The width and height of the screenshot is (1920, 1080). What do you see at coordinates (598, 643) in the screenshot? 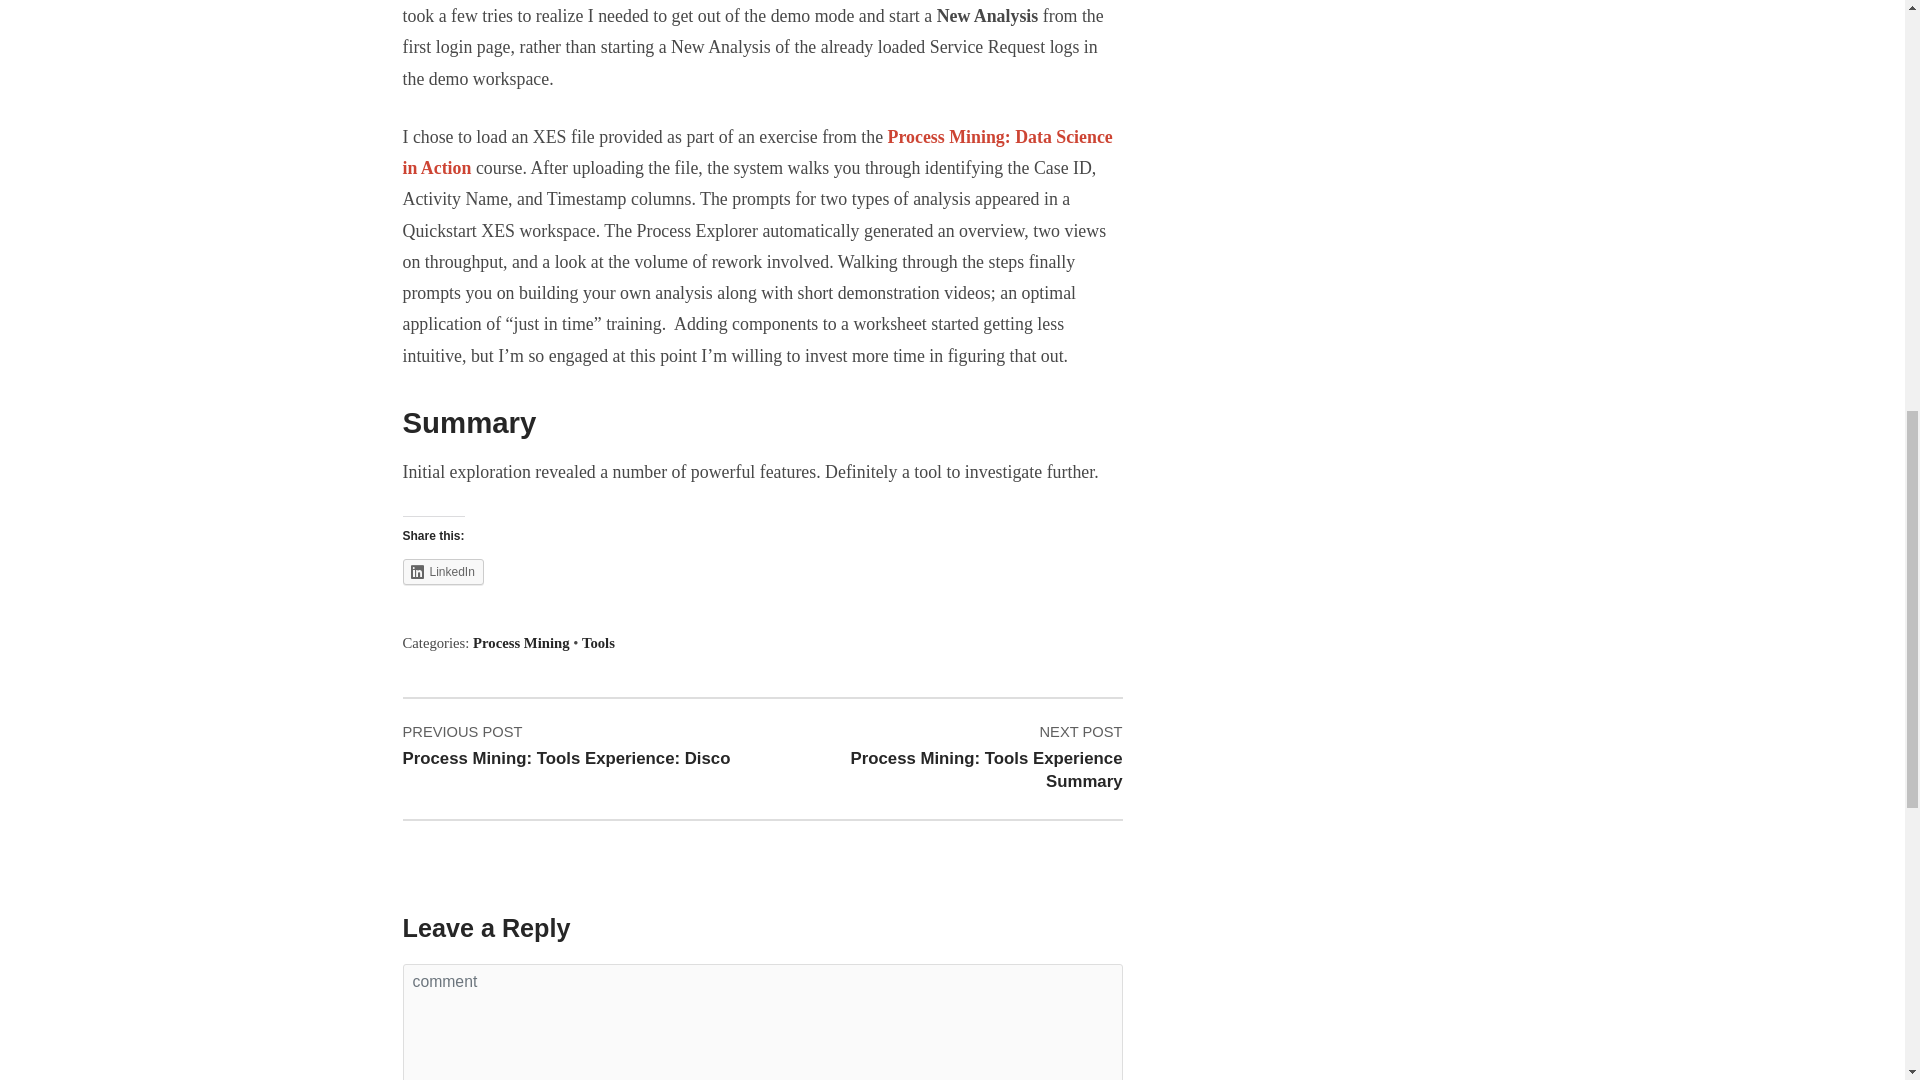
I see `Tools` at bounding box center [598, 643].